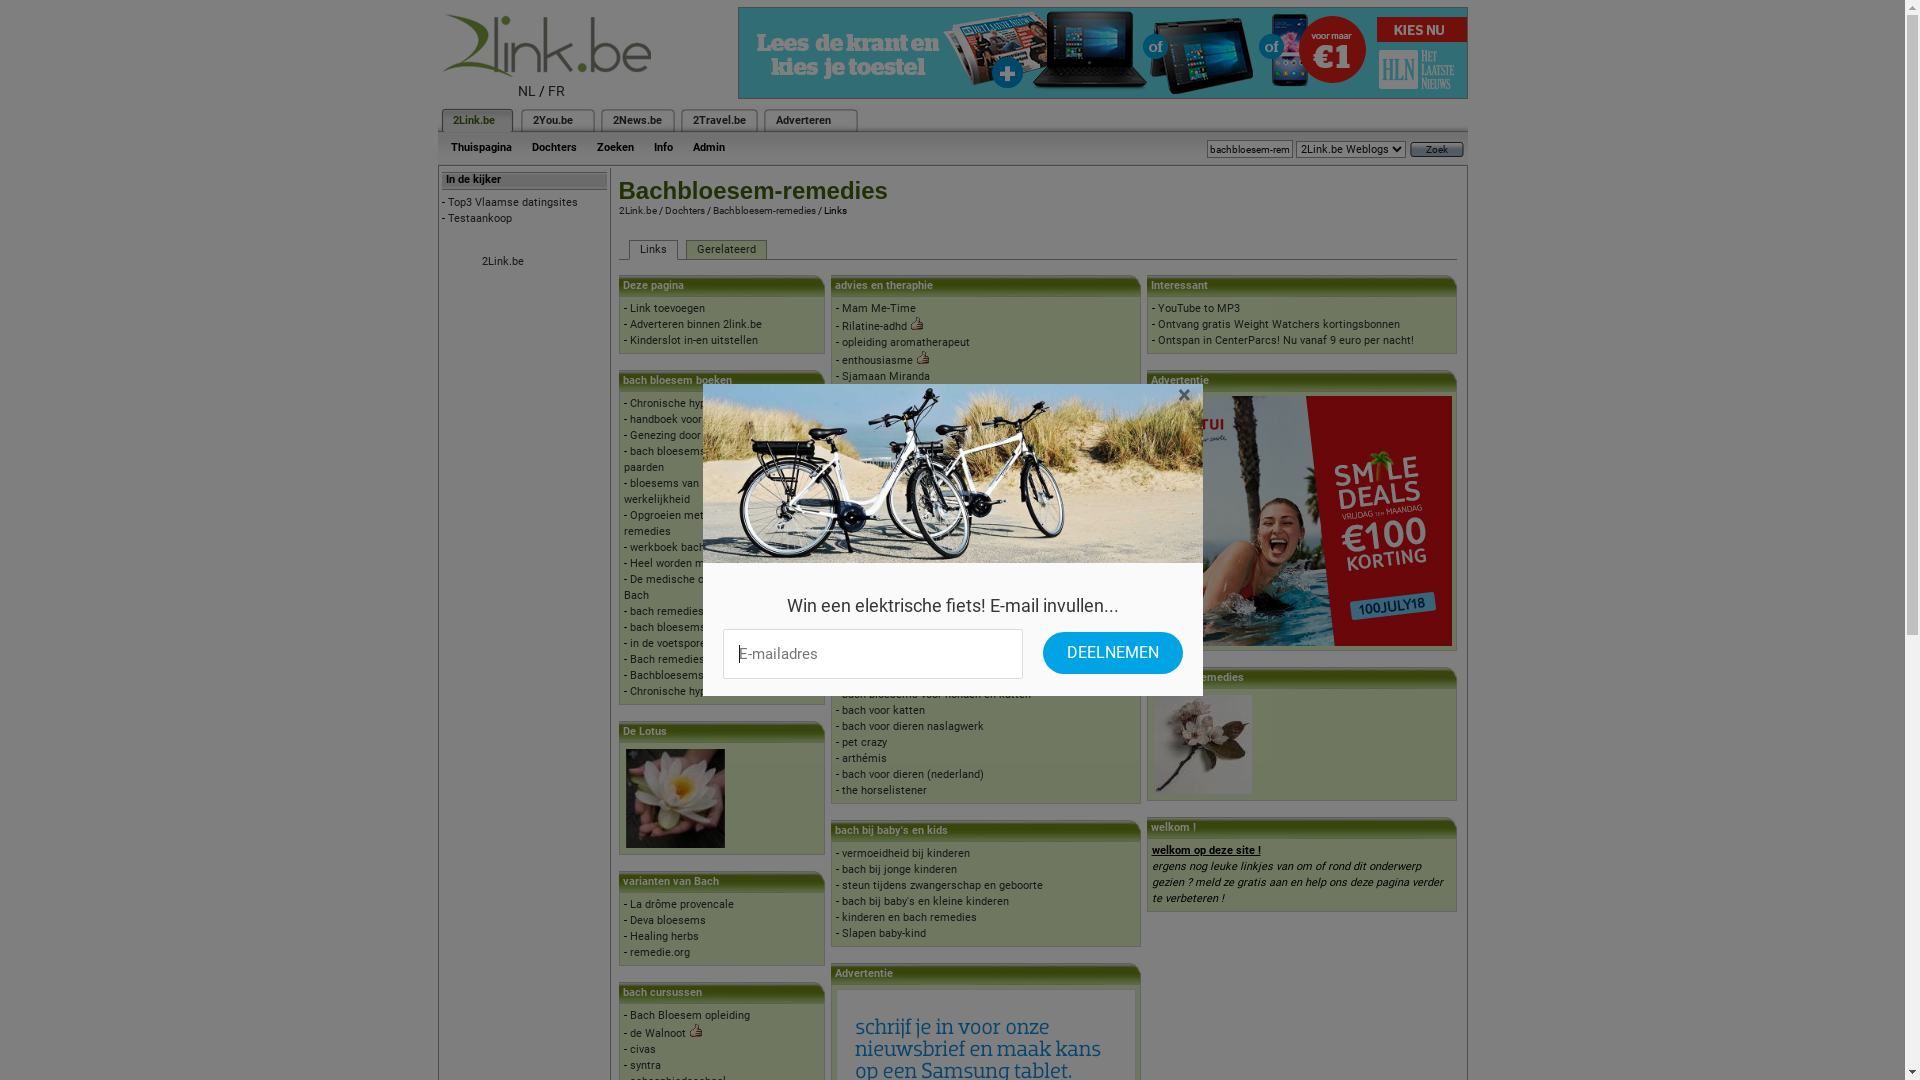  I want to click on Opgroeien met bach bloesem remedies, so click(700, 523).